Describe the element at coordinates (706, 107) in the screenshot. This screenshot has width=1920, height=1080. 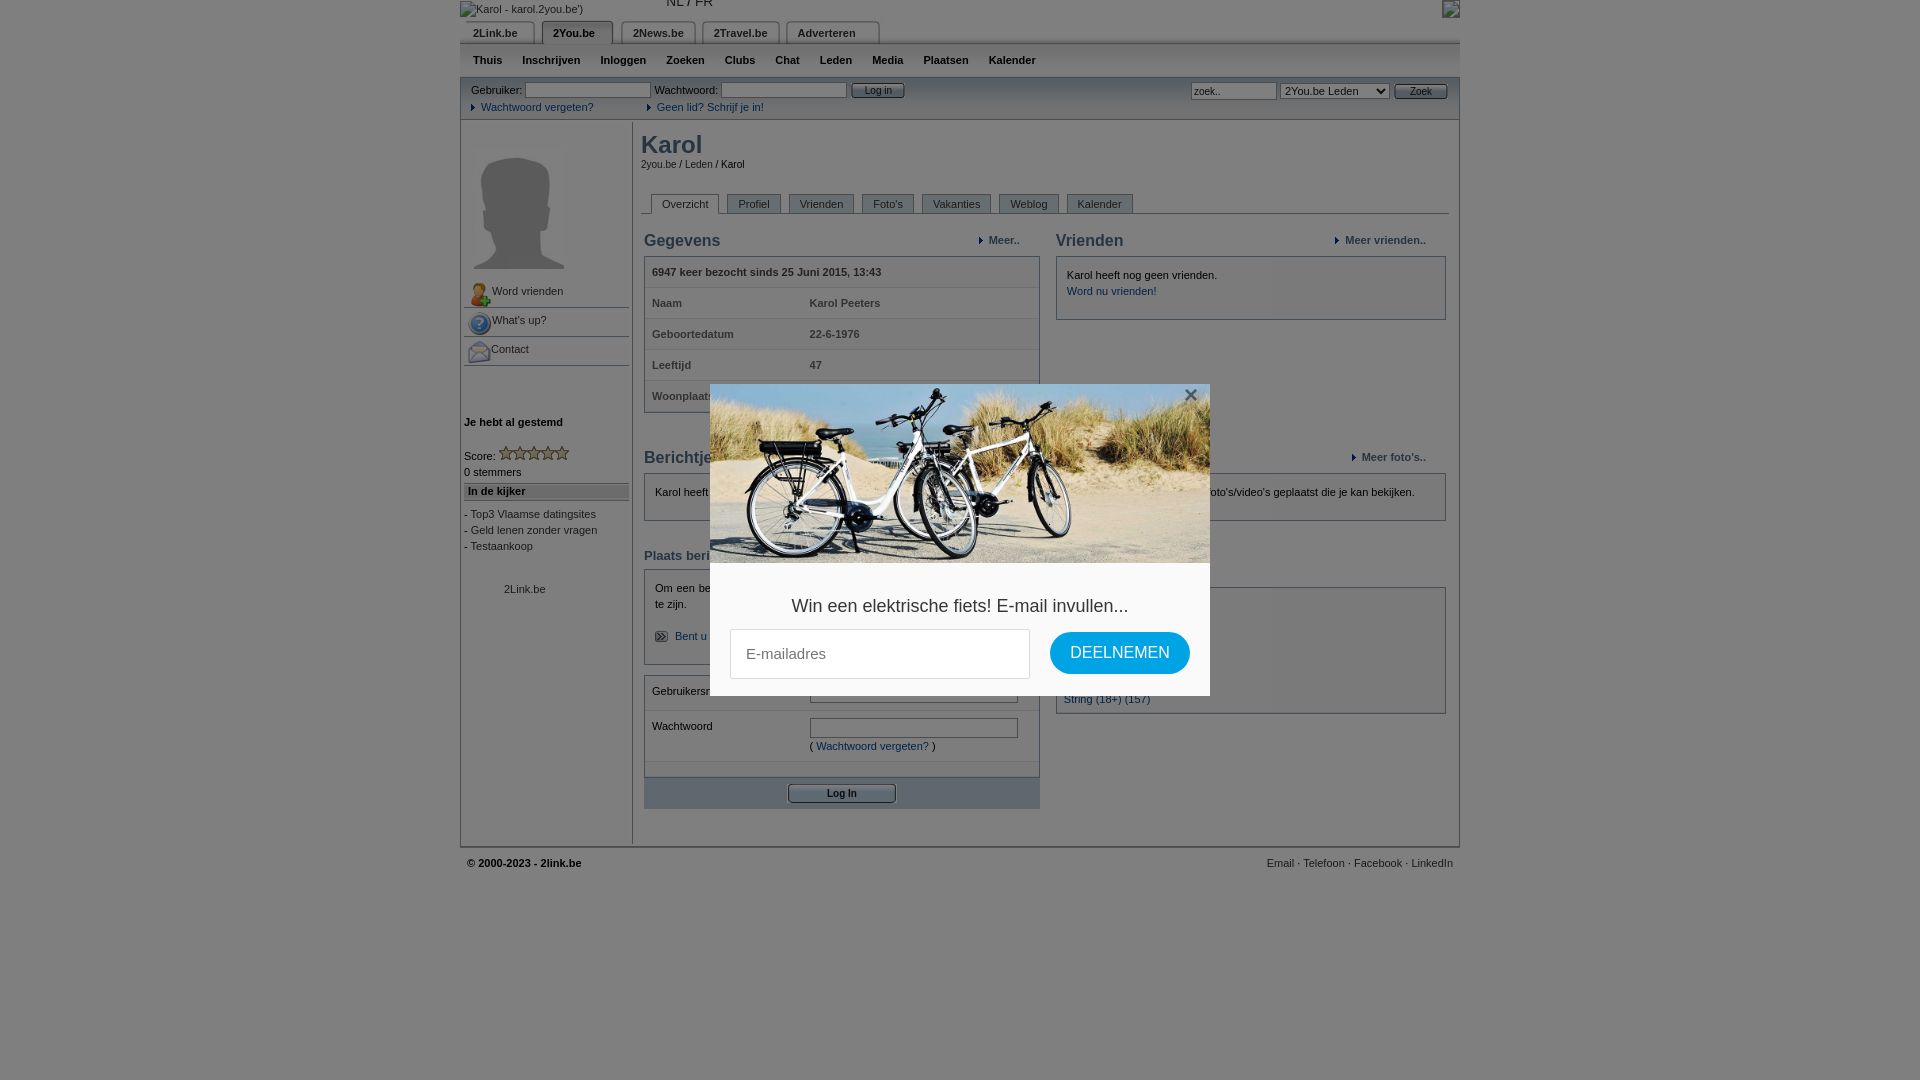
I see `Geen lid? Schrijf je in!` at that location.